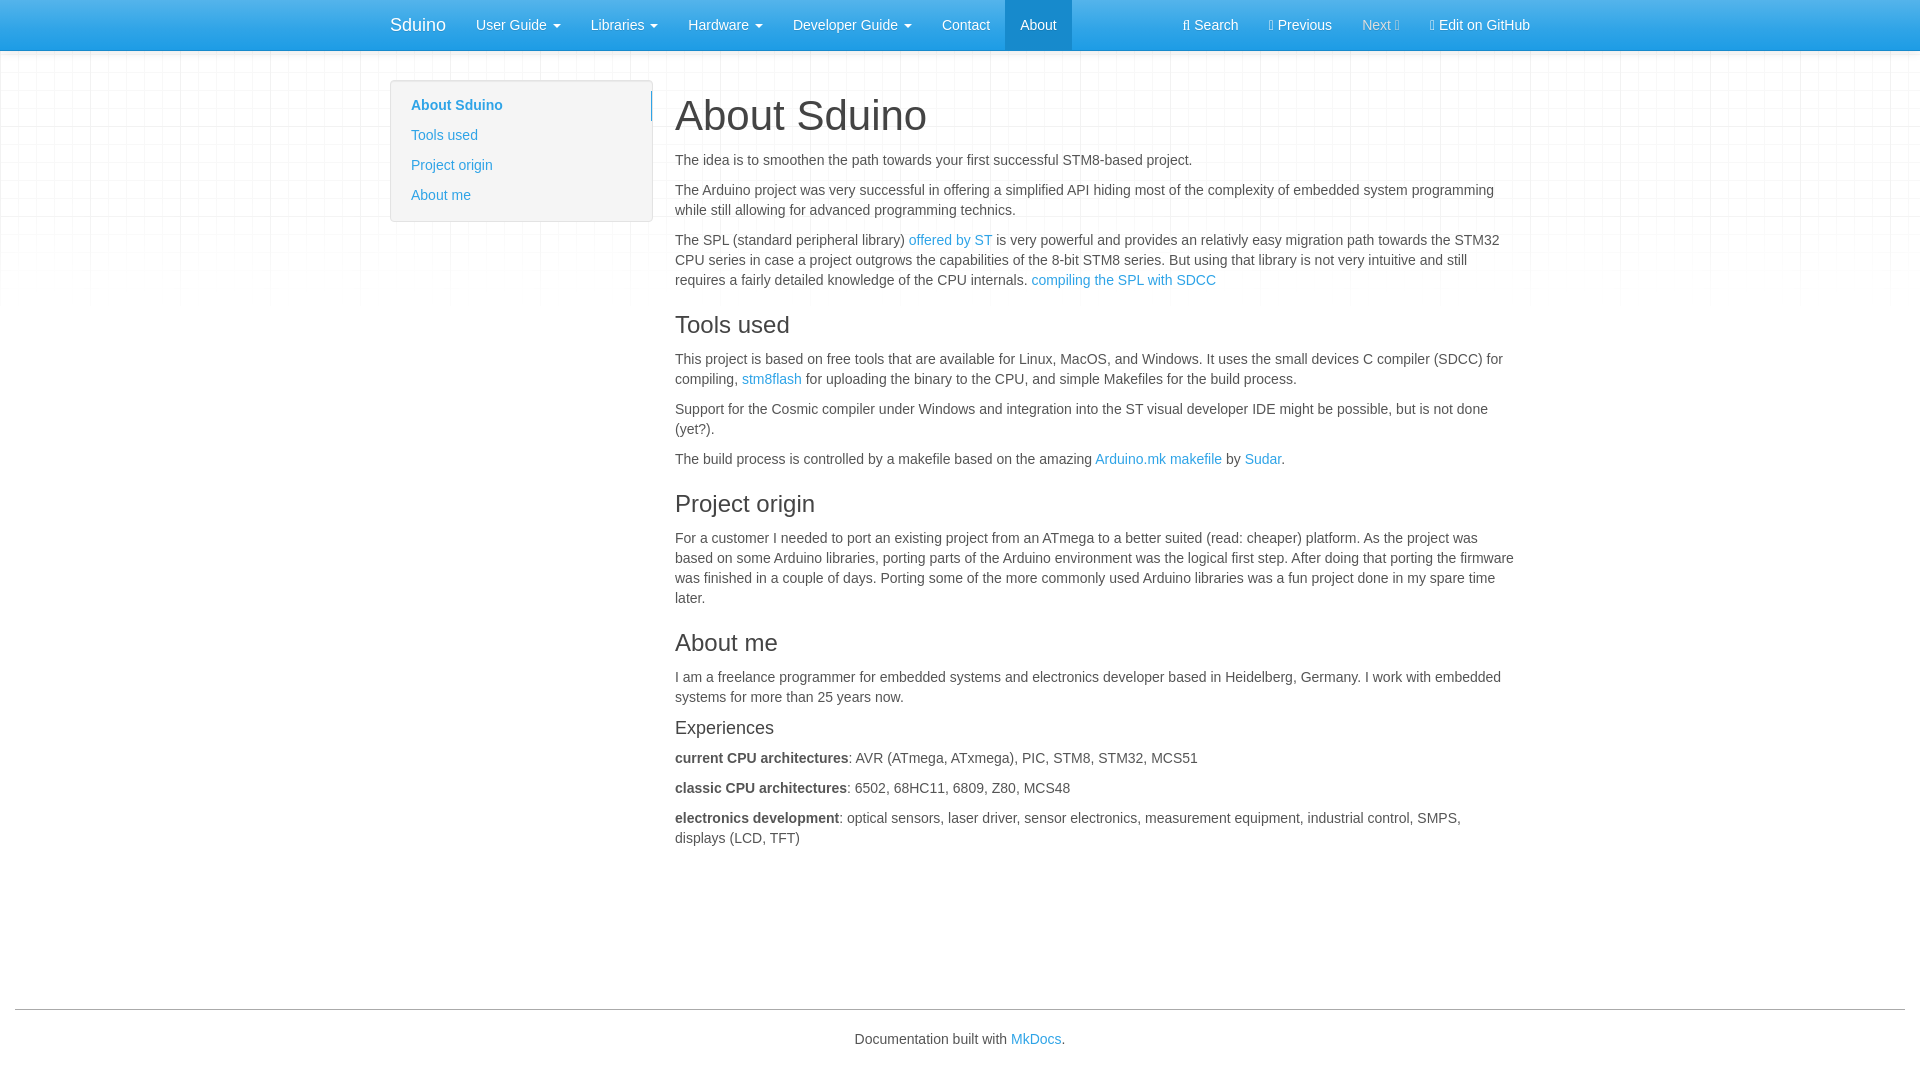 This screenshot has width=1920, height=1080. Describe the element at coordinates (624, 24) in the screenshot. I see `Libraries` at that location.